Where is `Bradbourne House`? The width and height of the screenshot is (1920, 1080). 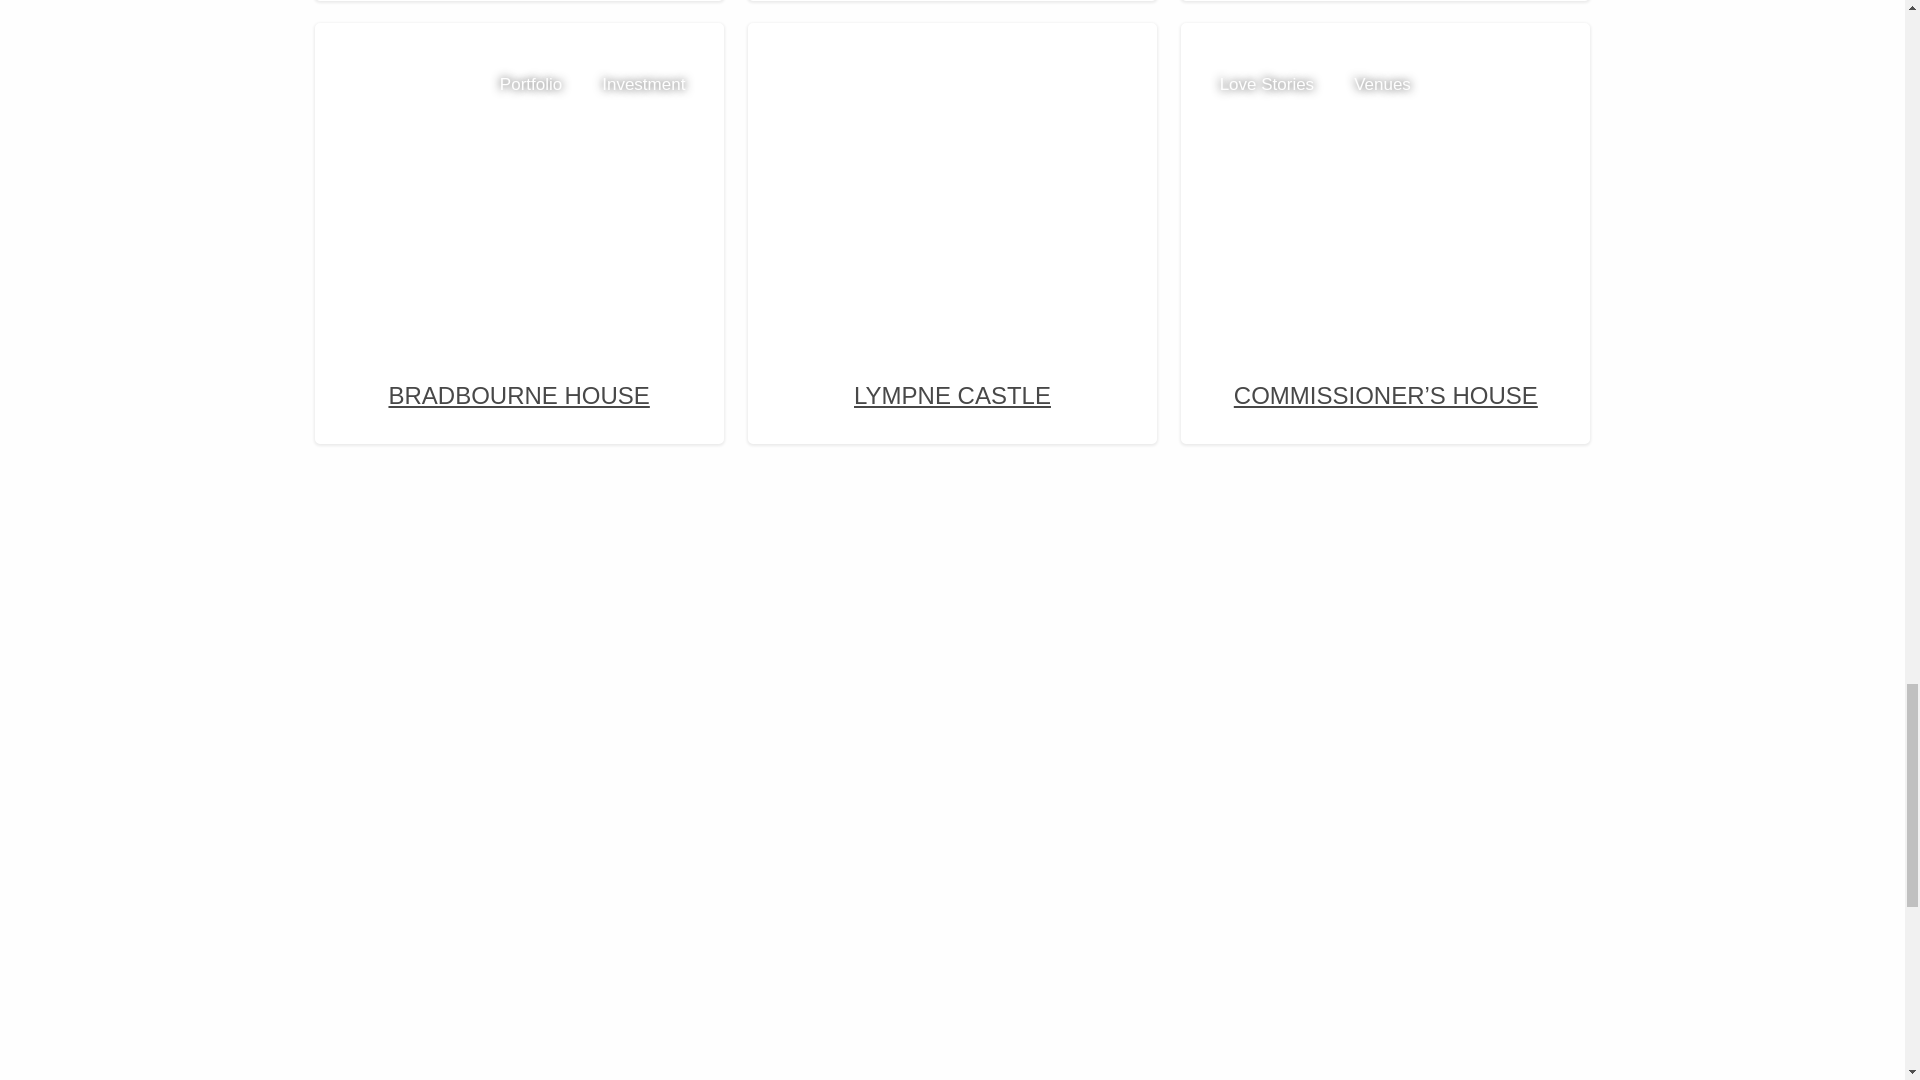 Bradbourne House is located at coordinates (519, 167).